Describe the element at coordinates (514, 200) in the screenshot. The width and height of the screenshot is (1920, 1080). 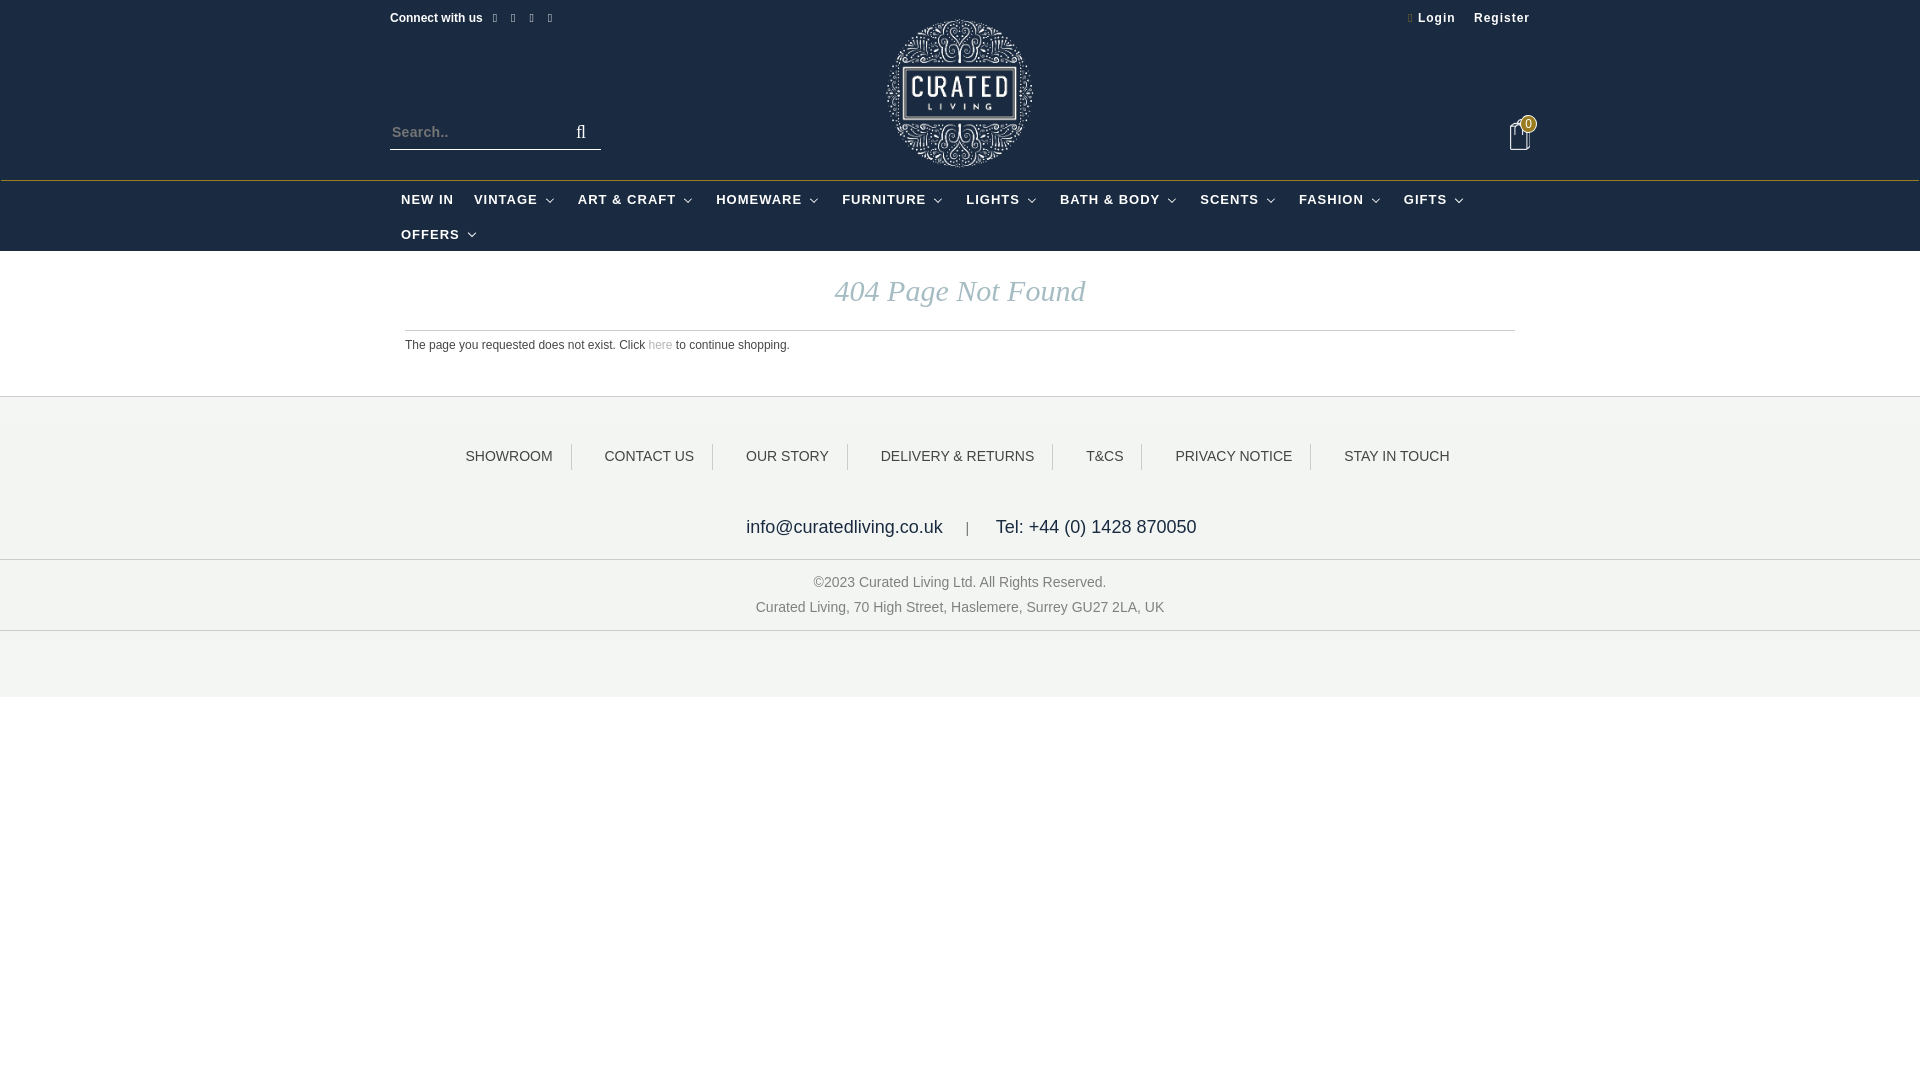
I see `VINTAGE` at that location.